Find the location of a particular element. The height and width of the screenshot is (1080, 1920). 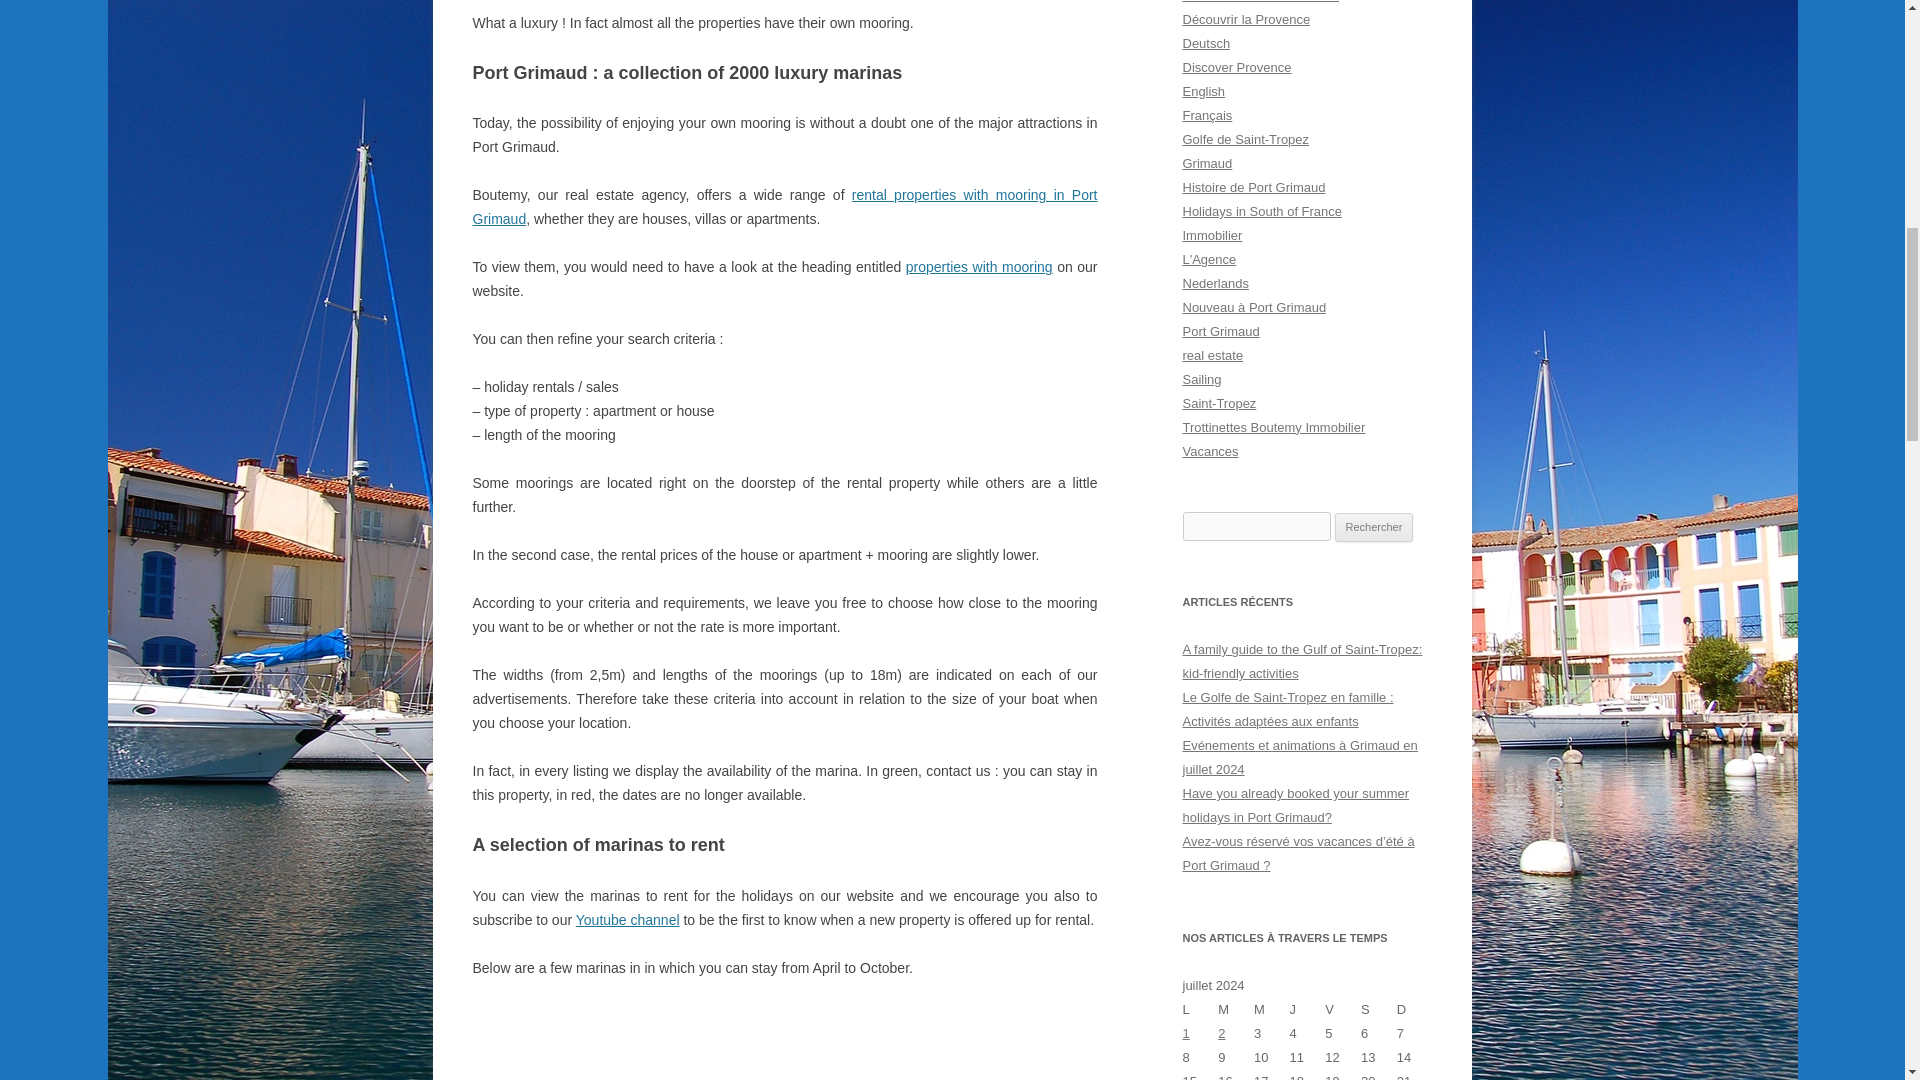

jeudi is located at coordinates (1308, 1009).